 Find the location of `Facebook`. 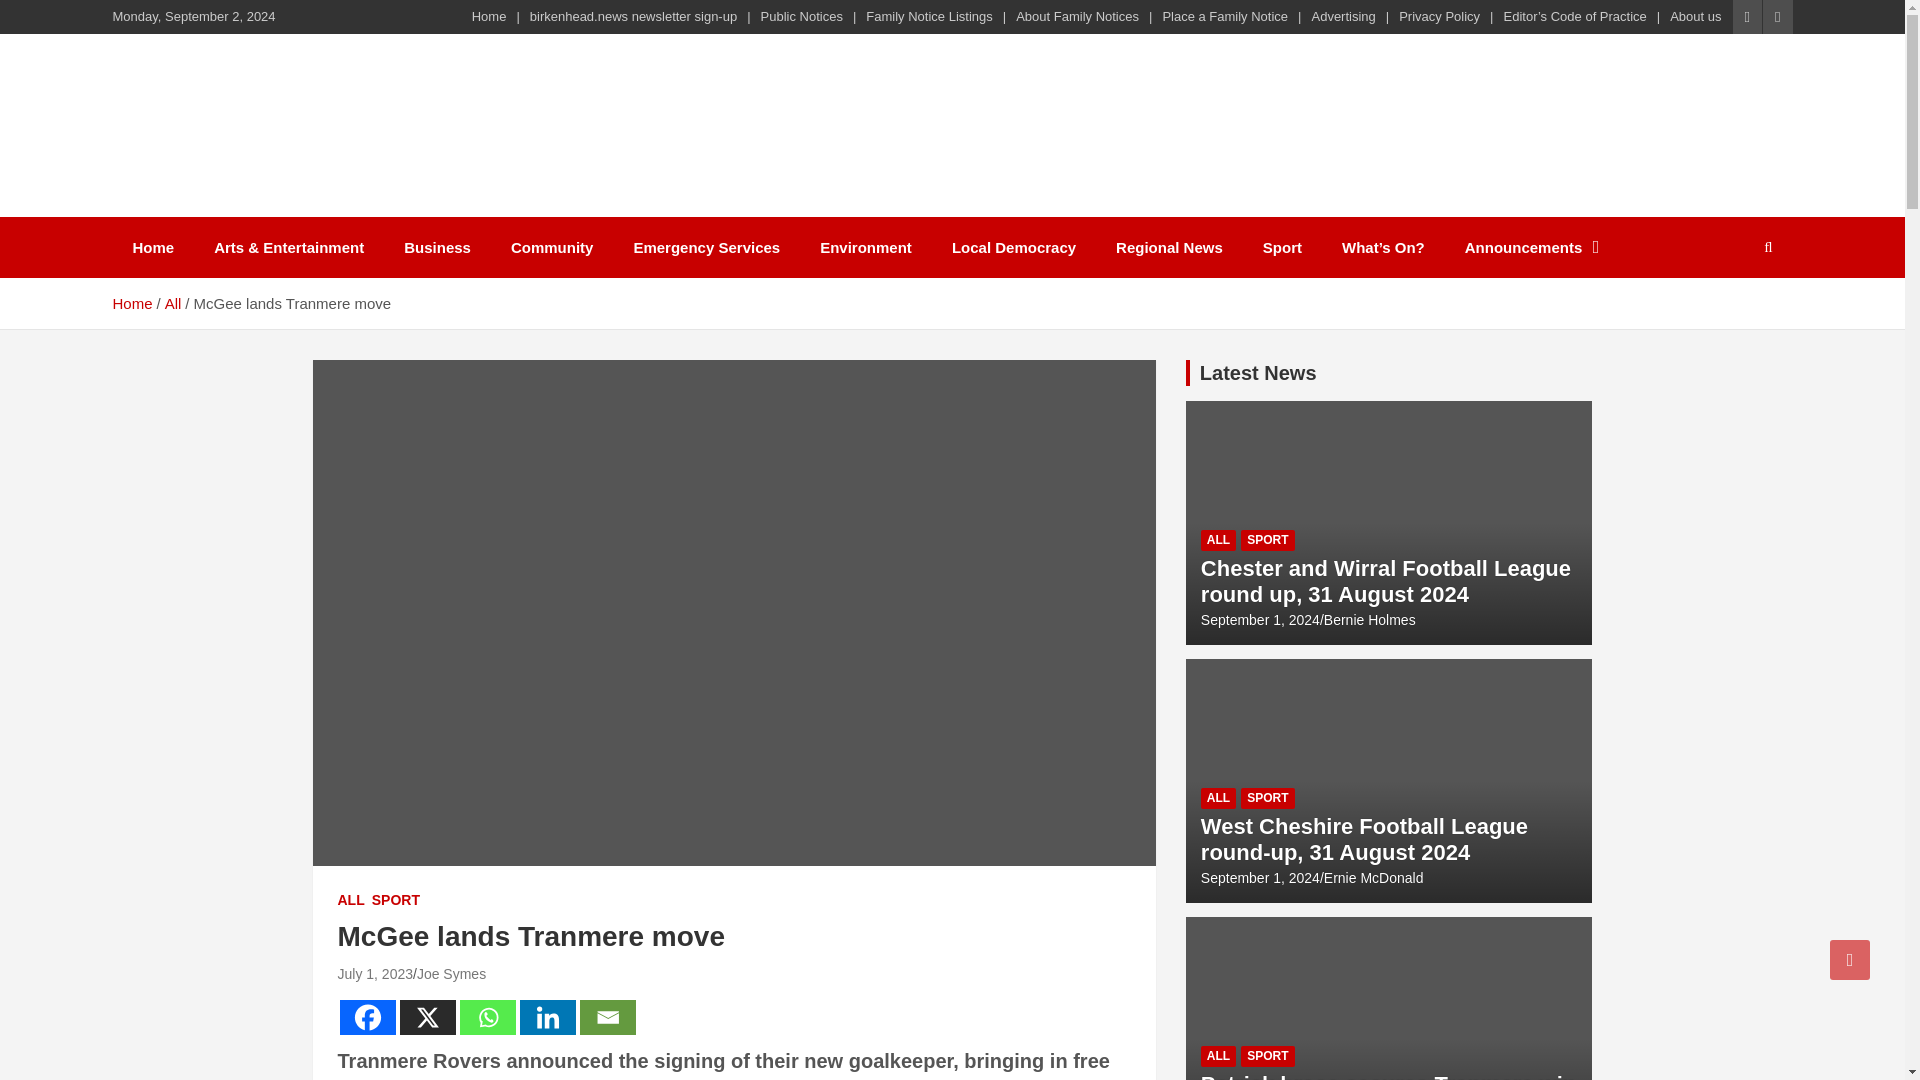

Facebook is located at coordinates (367, 1017).